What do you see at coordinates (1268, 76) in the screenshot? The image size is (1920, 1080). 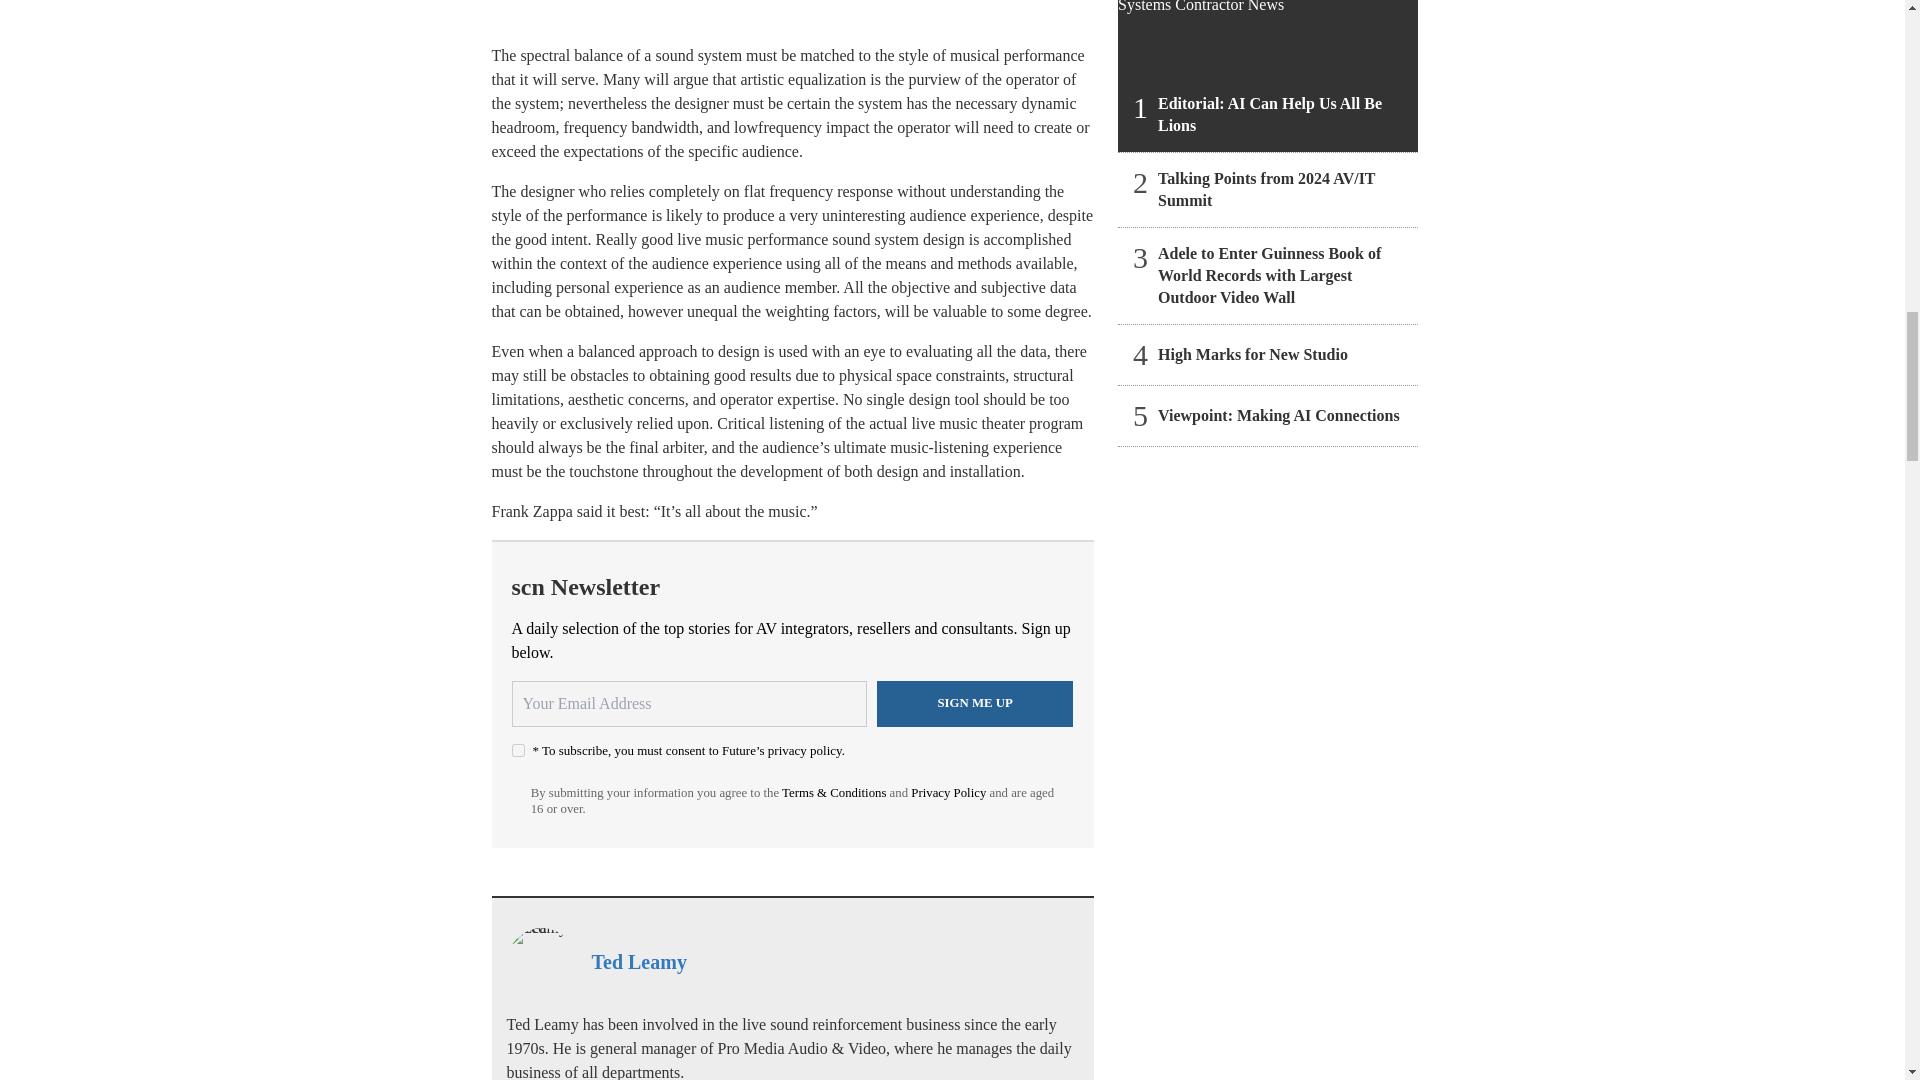 I see `Editorial: AI Can Help Us All Be Lions` at bounding box center [1268, 76].